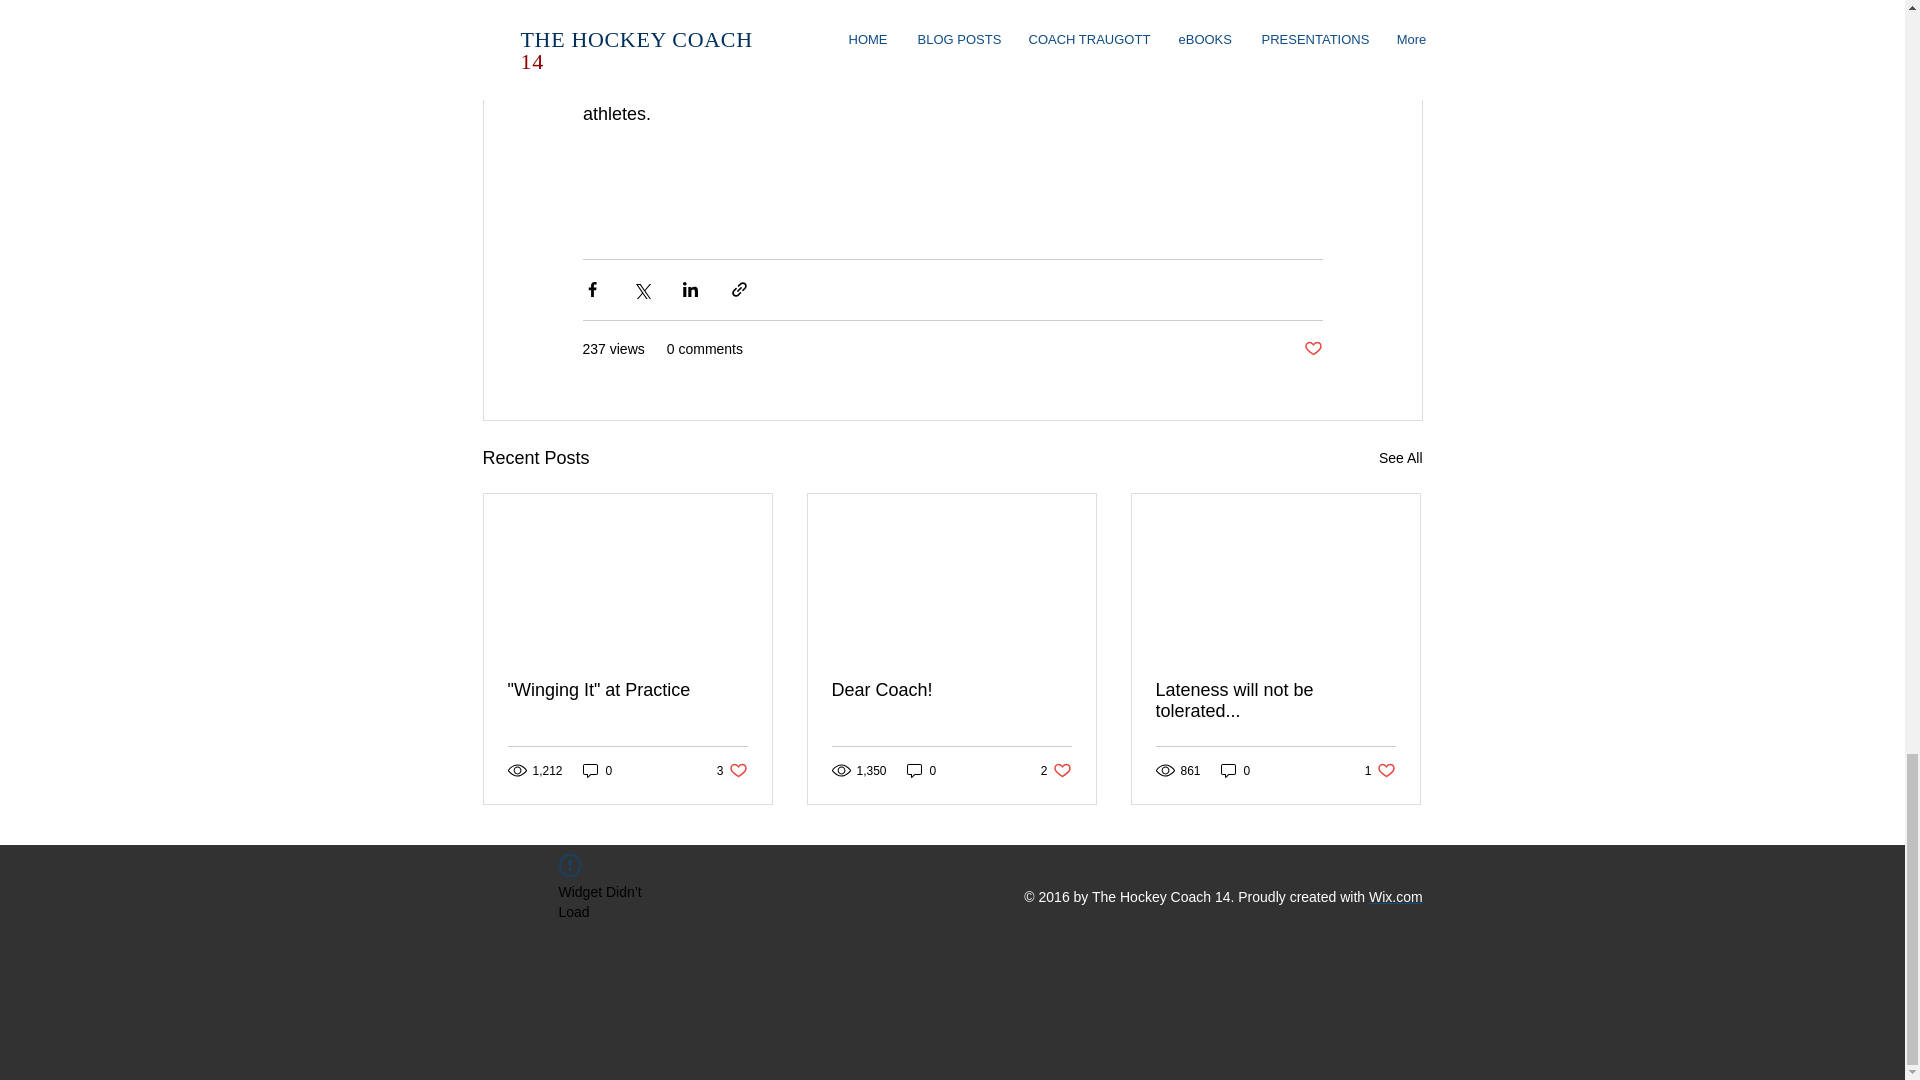 Image resolution: width=1920 pixels, height=1080 pixels. I want to click on 0, so click(1275, 701).